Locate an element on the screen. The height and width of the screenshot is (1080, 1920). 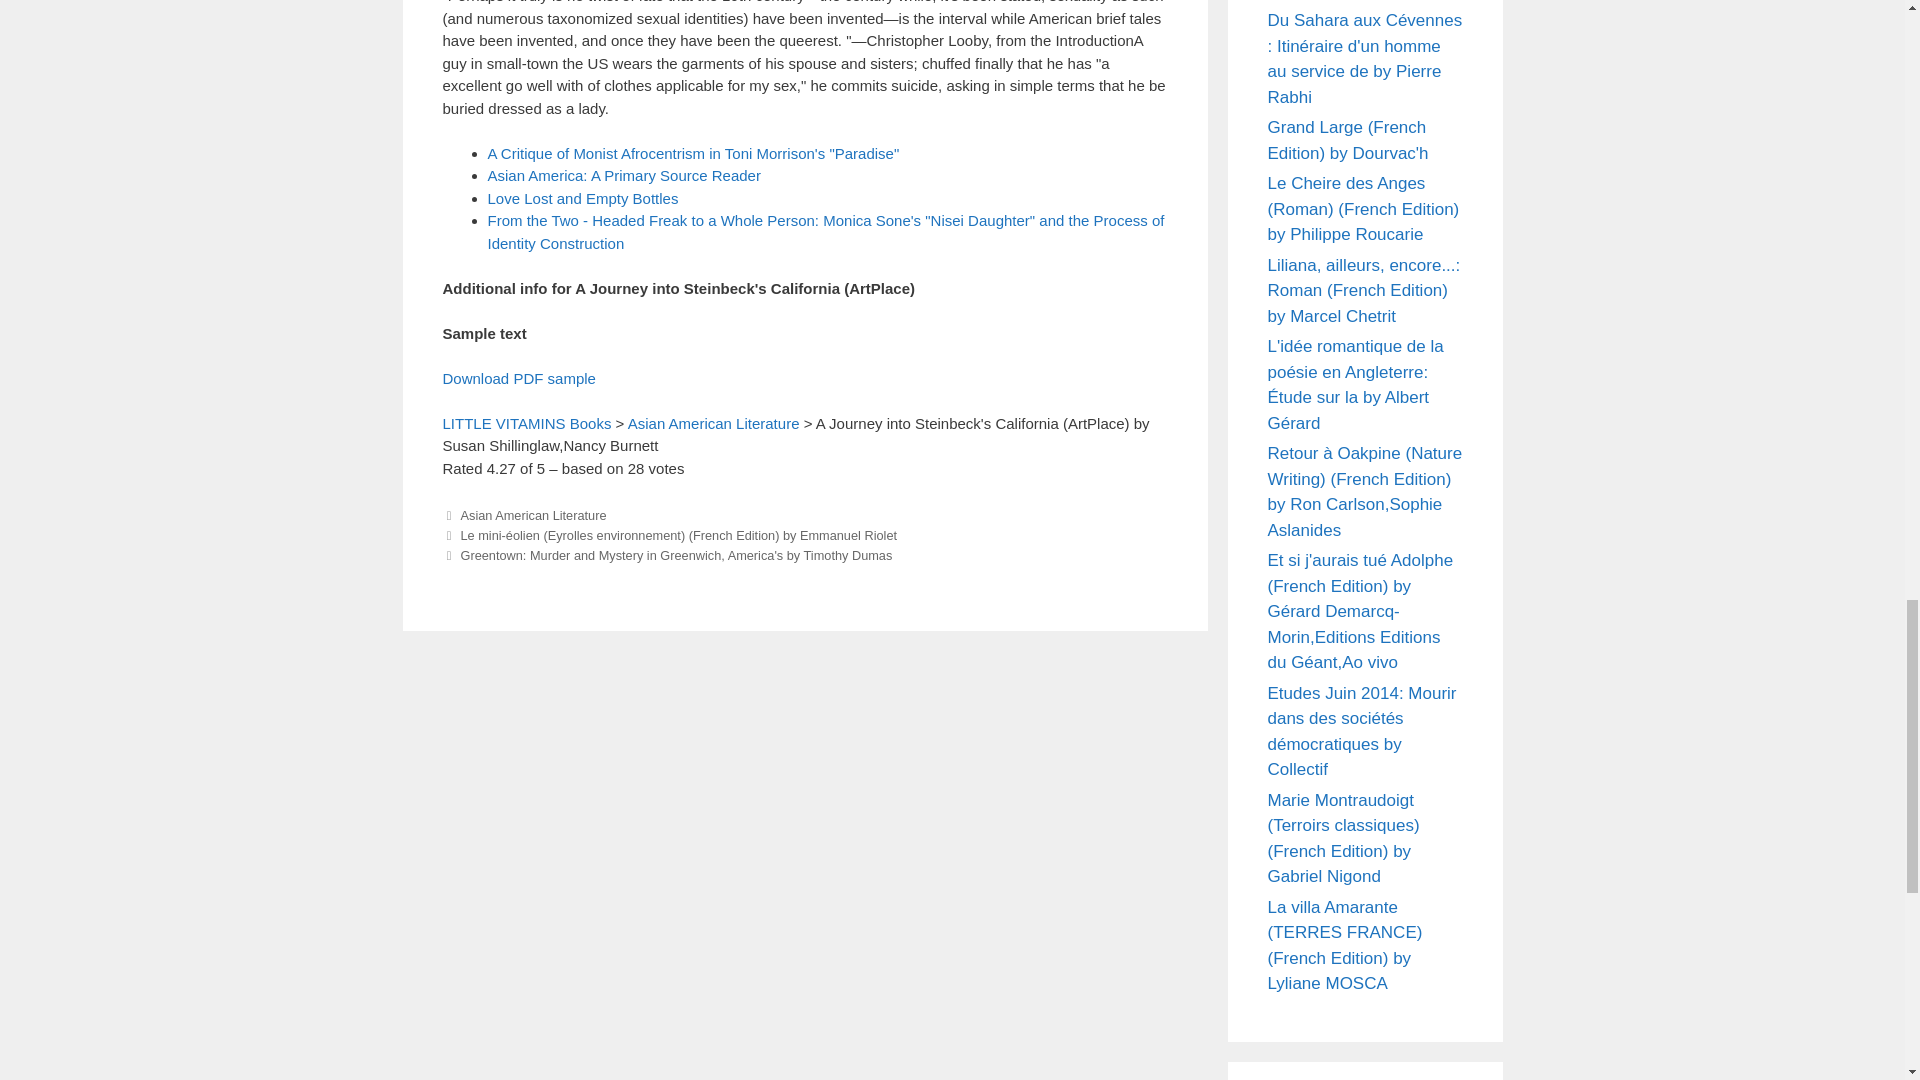
Download PDF sample is located at coordinates (518, 378).